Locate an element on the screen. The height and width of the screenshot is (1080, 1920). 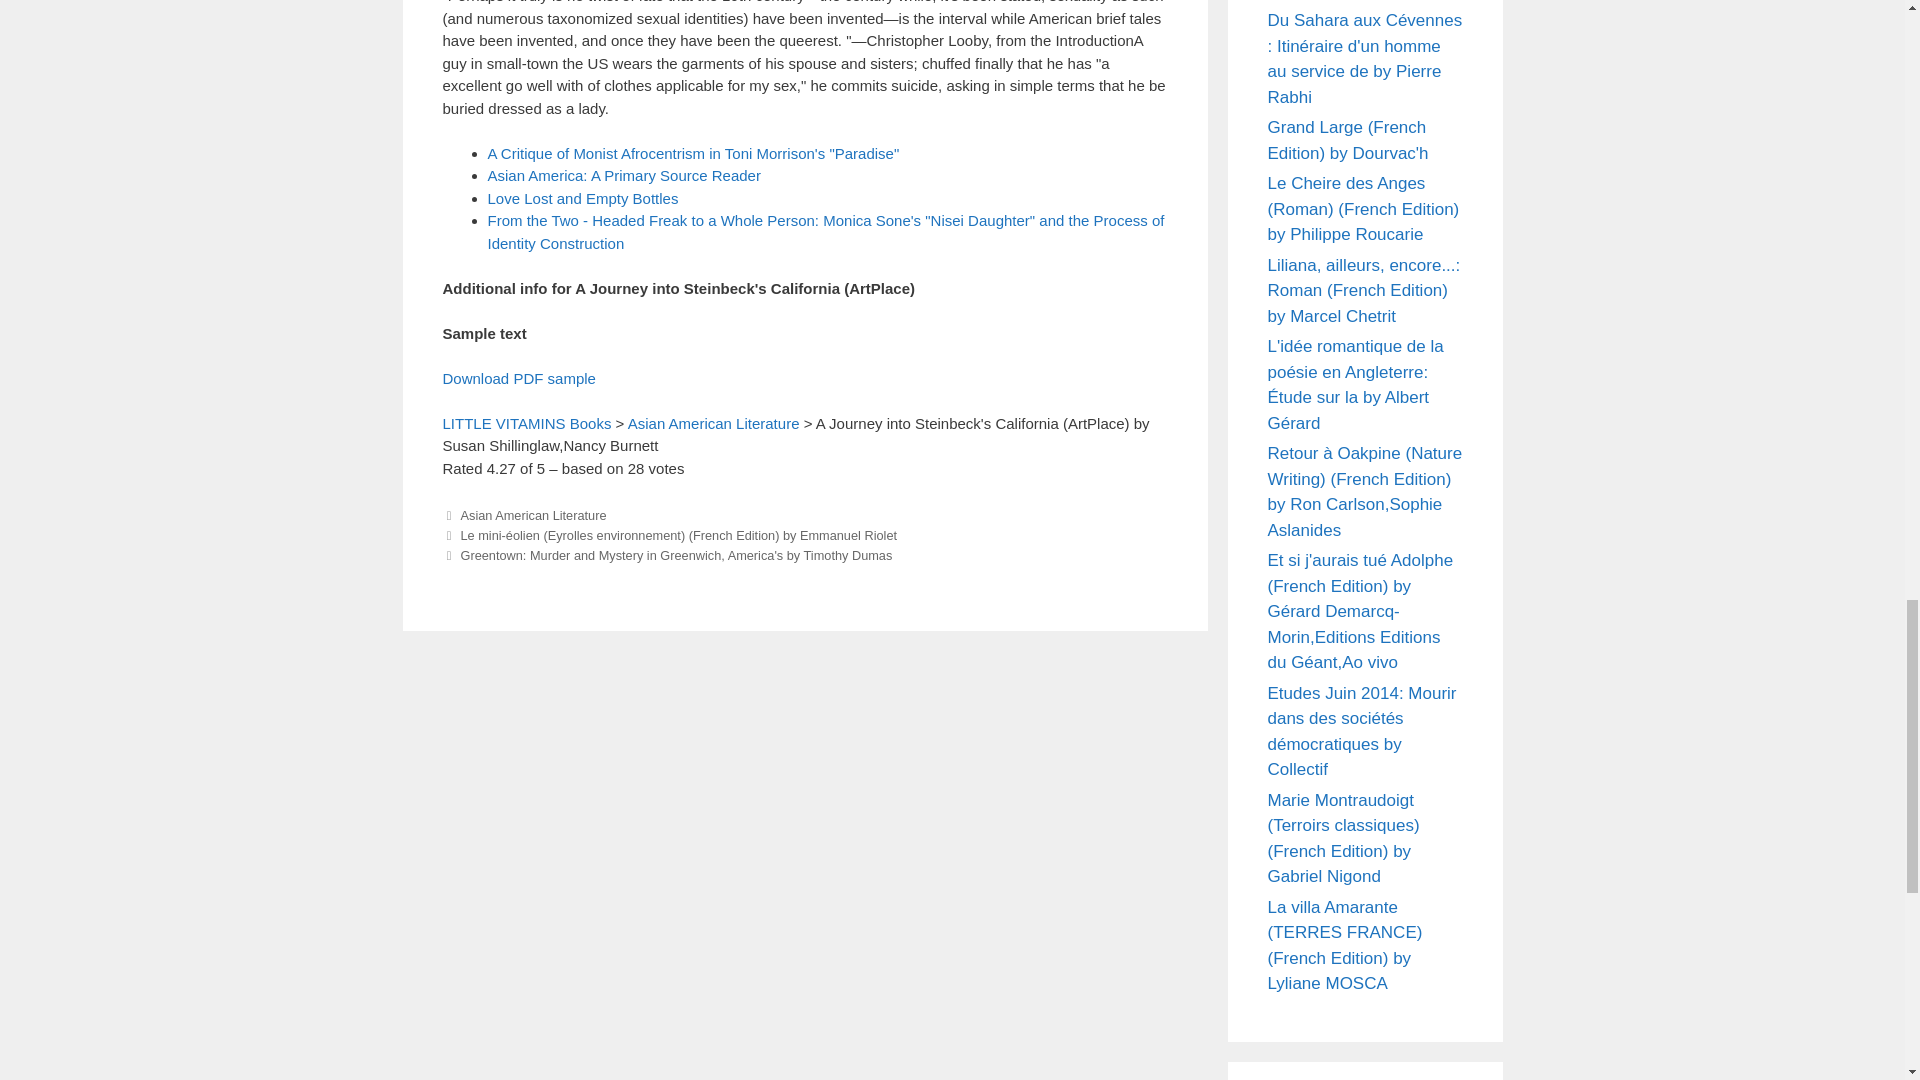
Download PDF sample is located at coordinates (518, 378).